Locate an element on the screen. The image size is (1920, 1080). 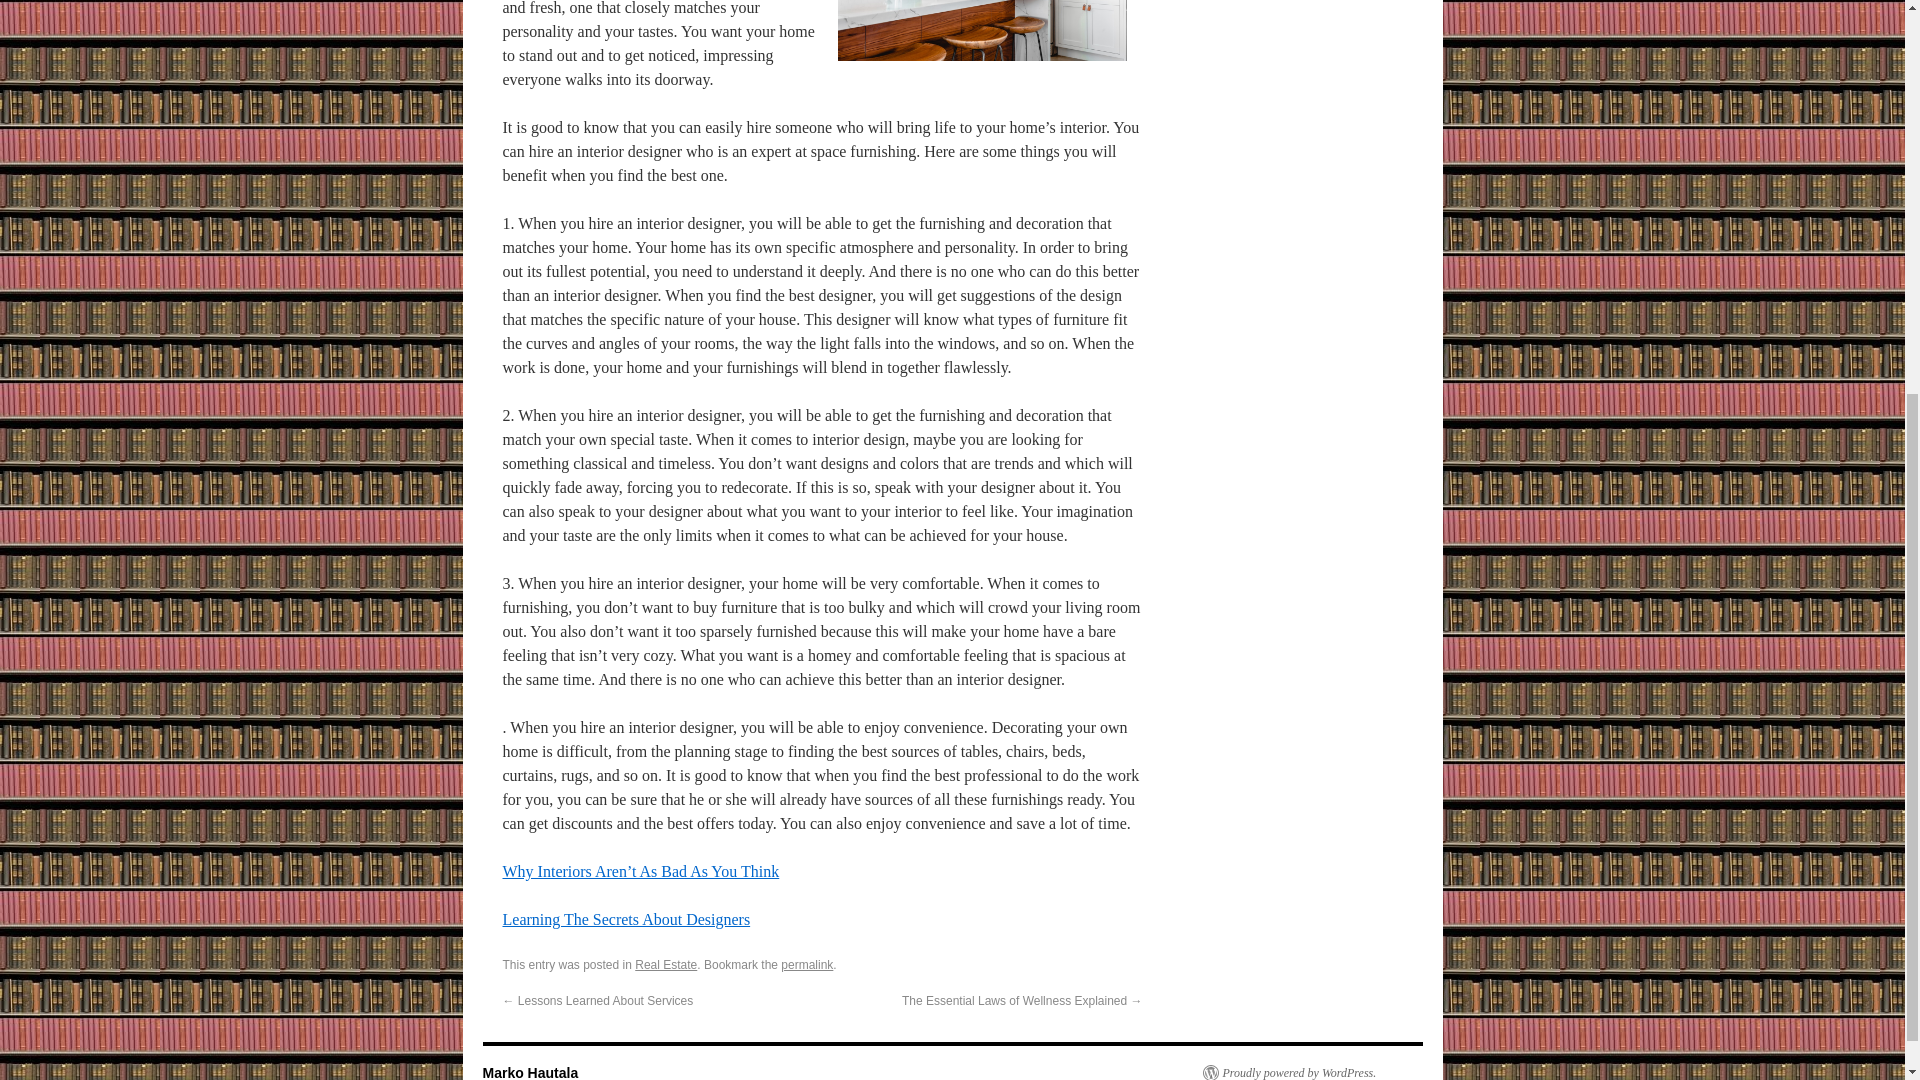
permalink is located at coordinates (807, 964).